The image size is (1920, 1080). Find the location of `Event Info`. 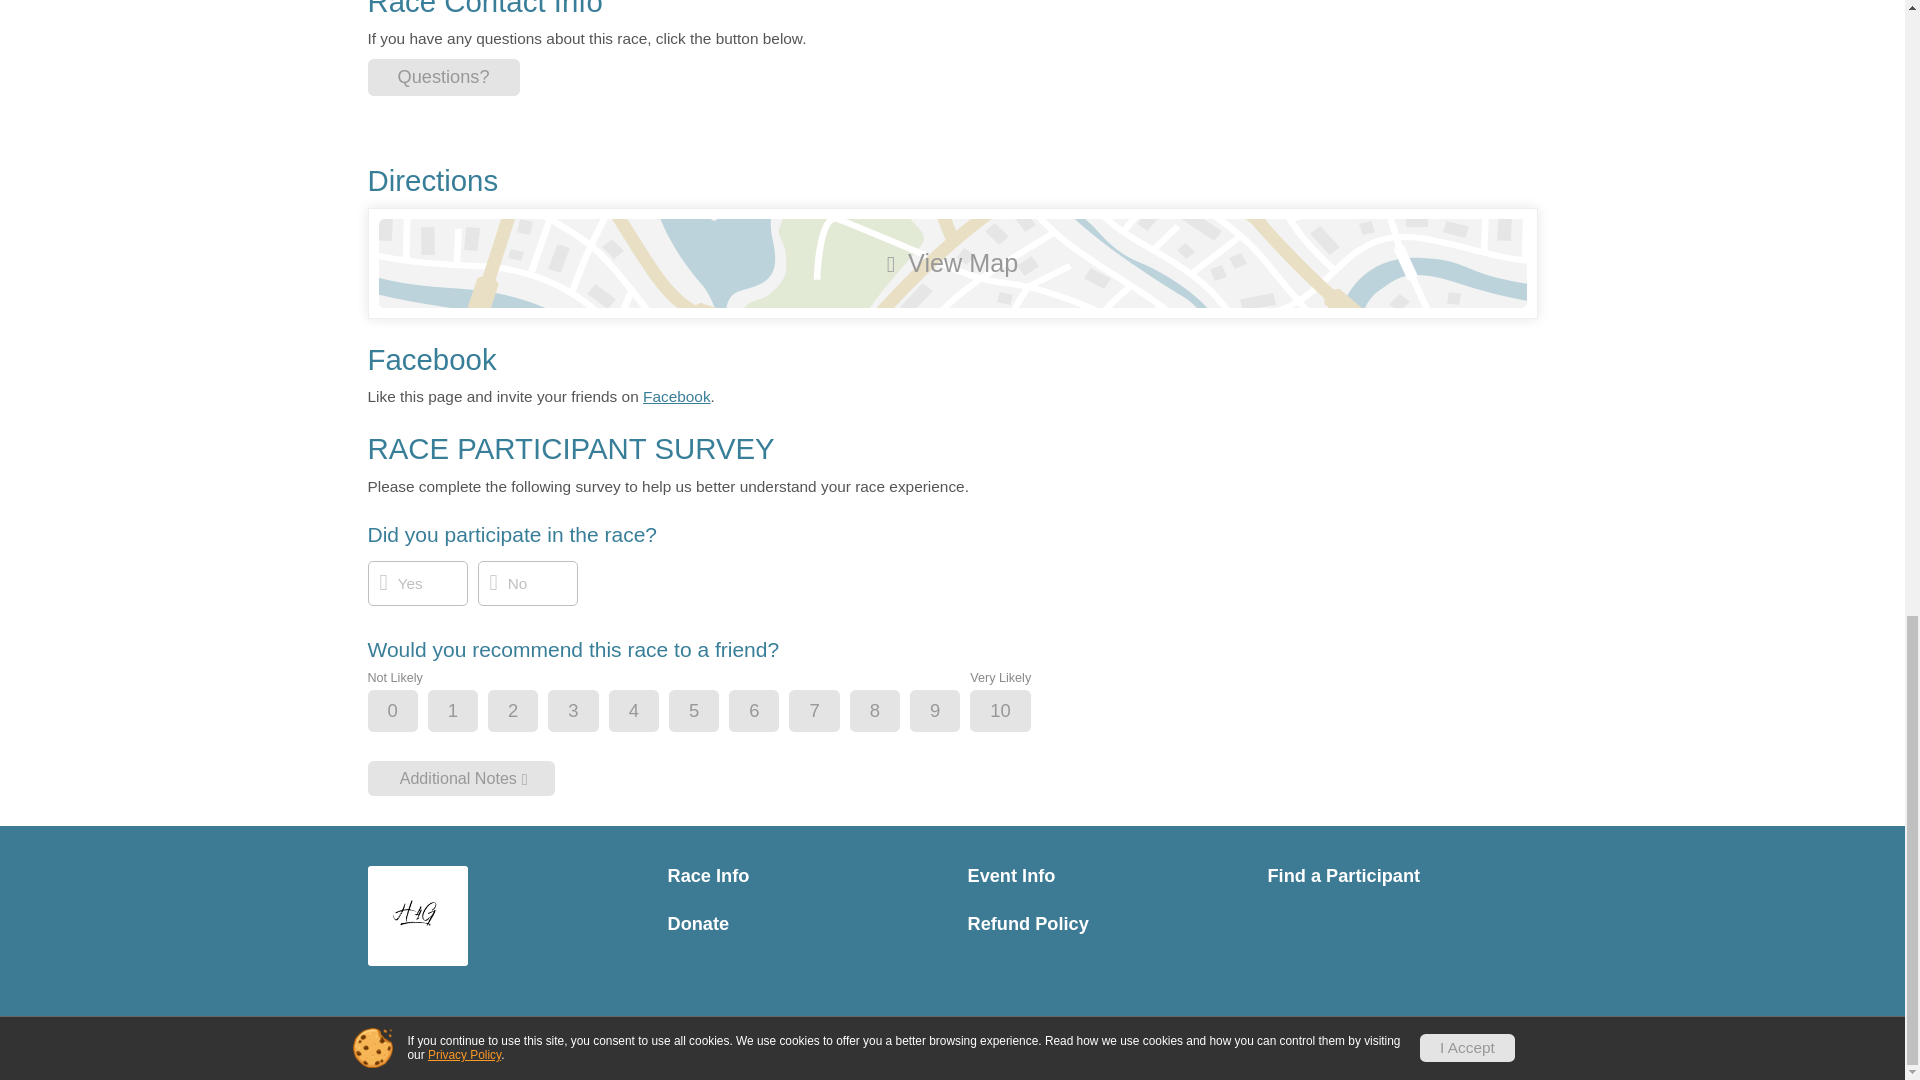

Event Info is located at coordinates (1102, 876).